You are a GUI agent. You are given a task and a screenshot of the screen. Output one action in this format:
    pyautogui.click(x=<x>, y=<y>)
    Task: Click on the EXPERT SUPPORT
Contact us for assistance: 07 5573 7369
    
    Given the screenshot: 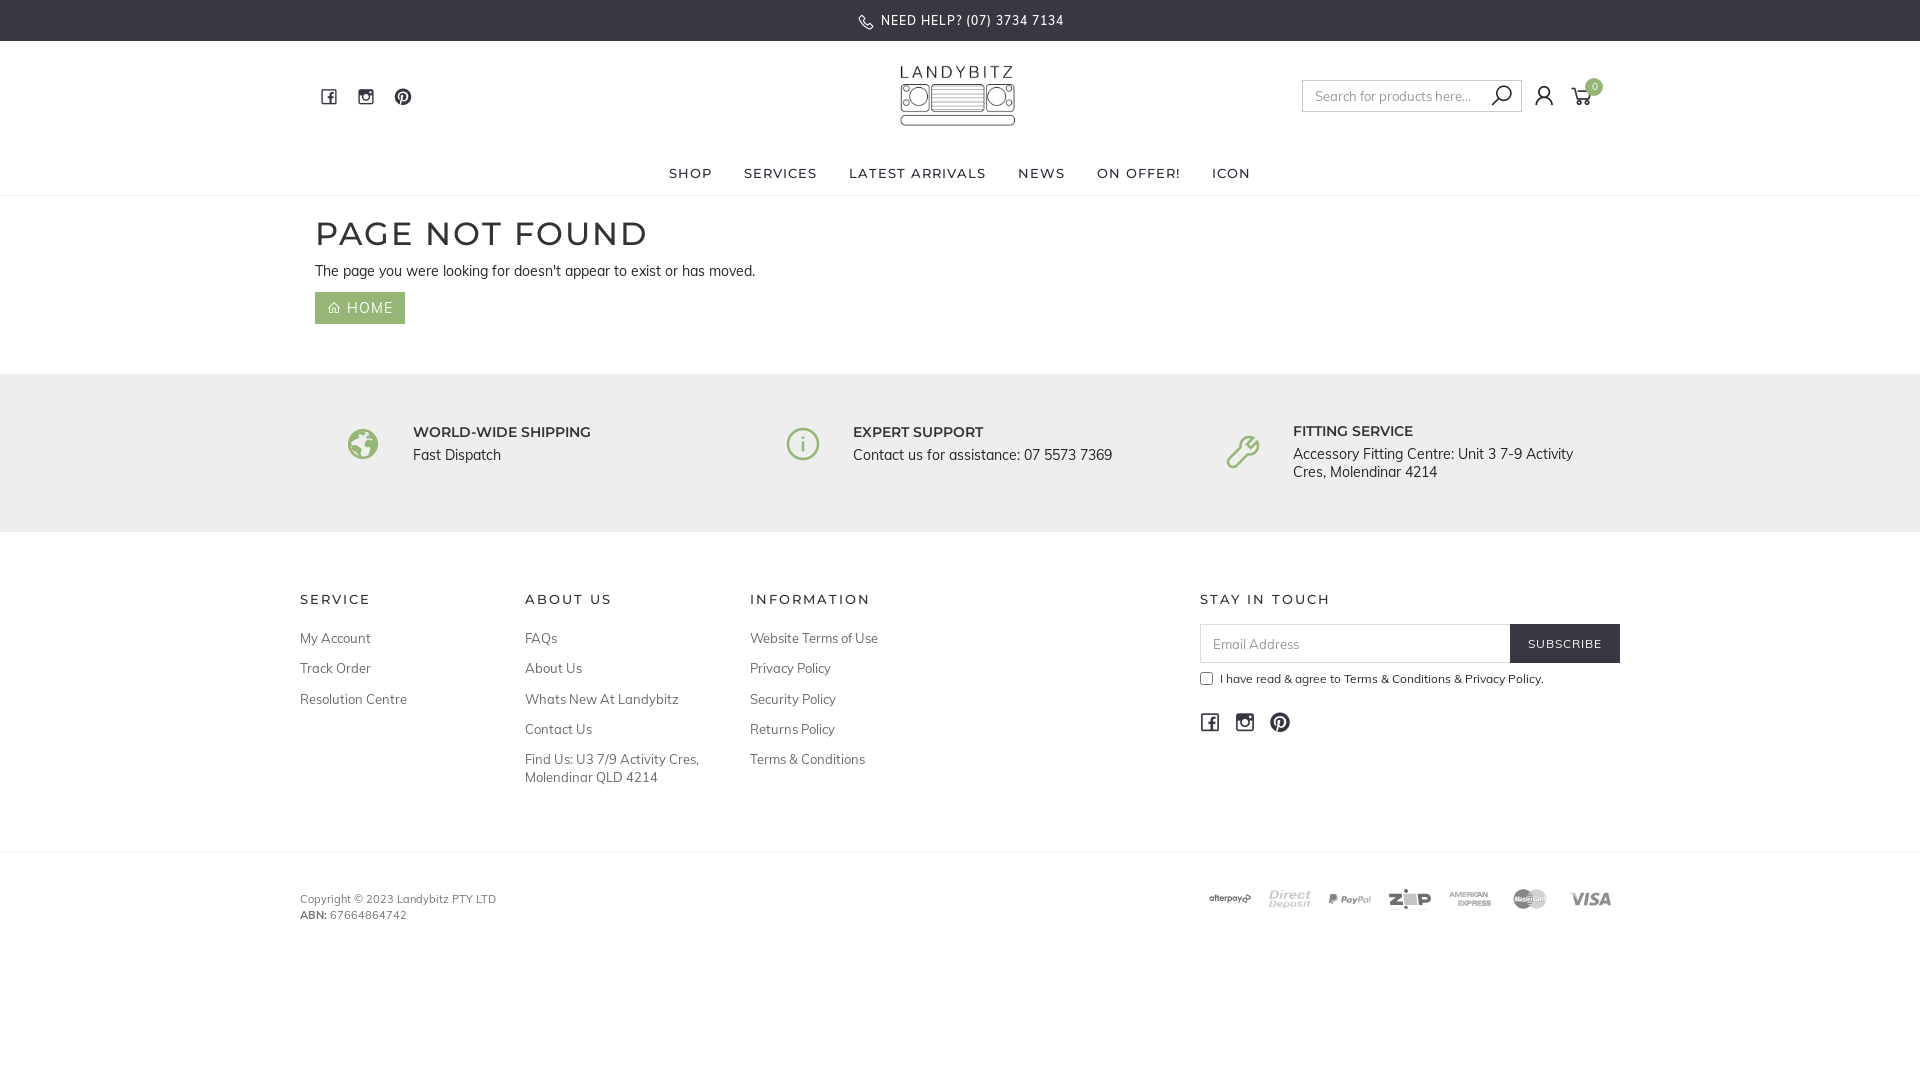 What is the action you would take?
    pyautogui.click(x=1002, y=444)
    